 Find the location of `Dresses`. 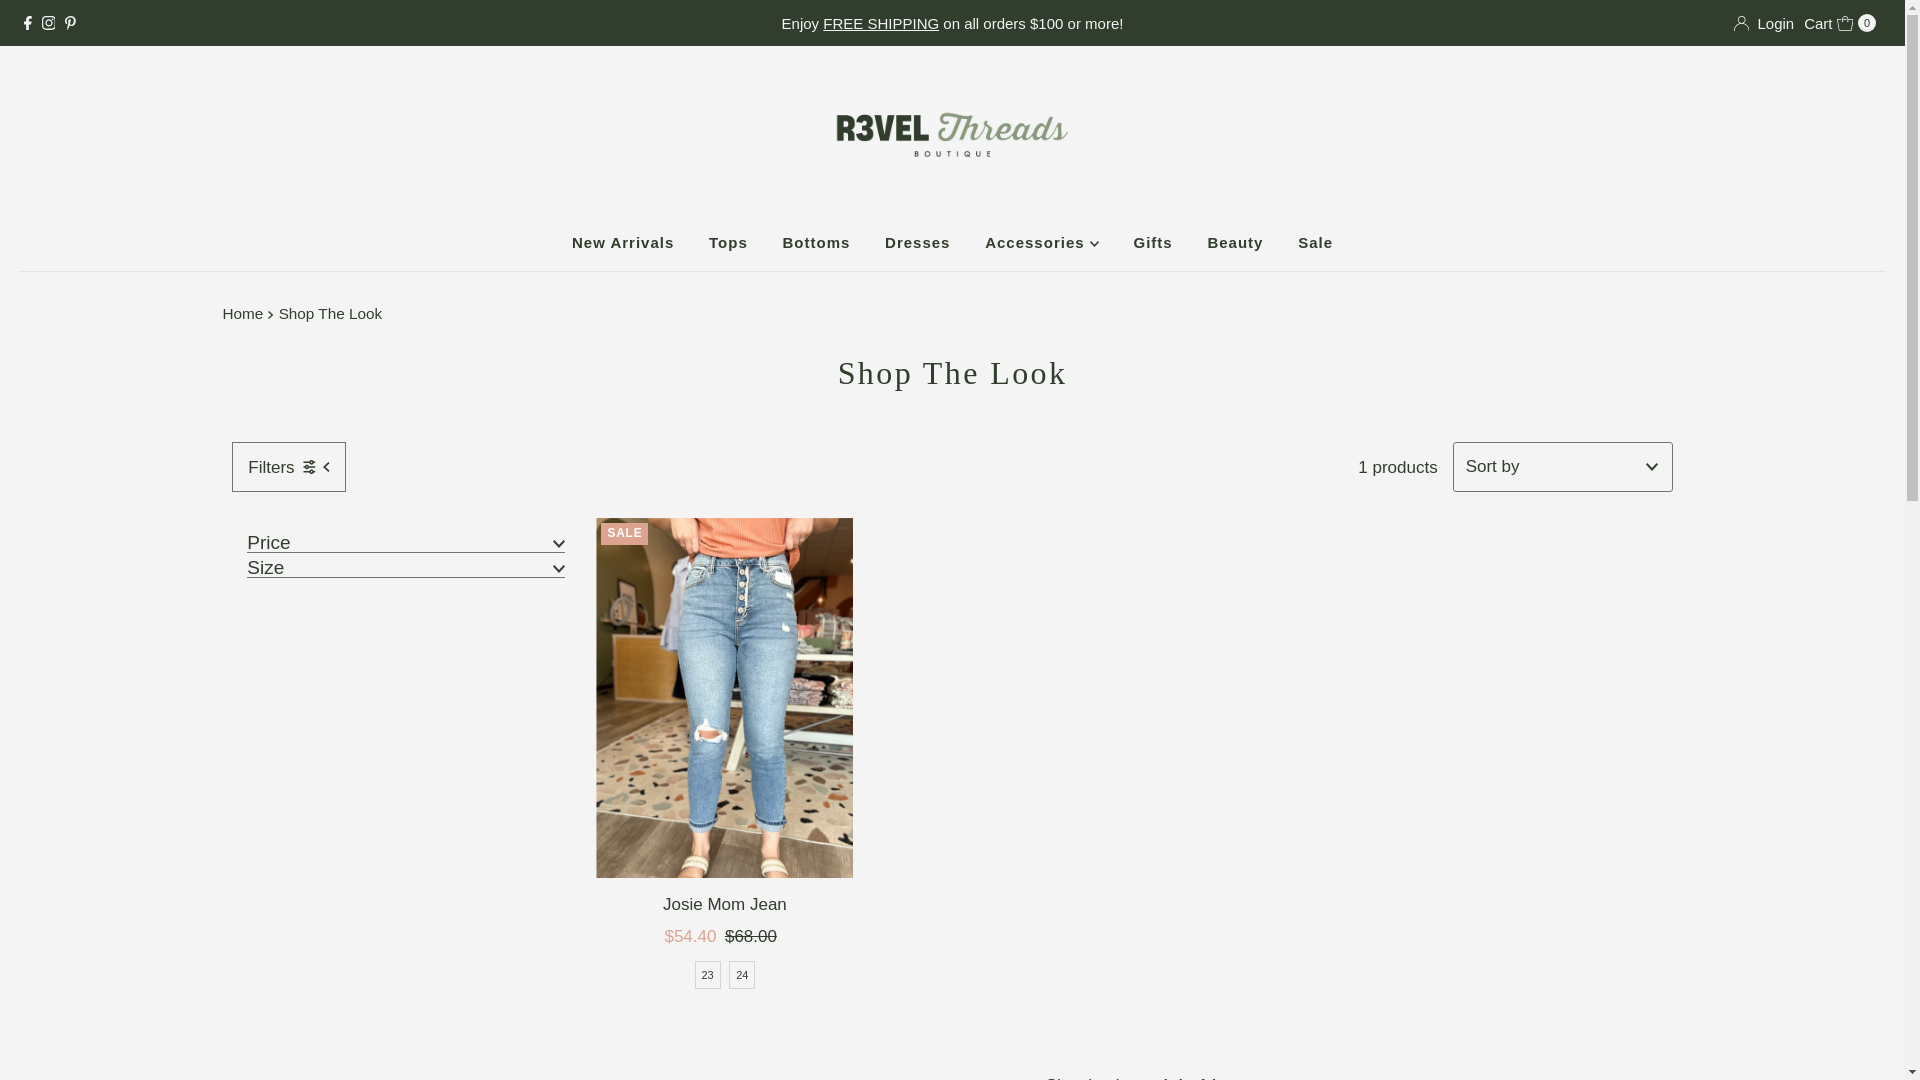

Dresses is located at coordinates (622, 242).